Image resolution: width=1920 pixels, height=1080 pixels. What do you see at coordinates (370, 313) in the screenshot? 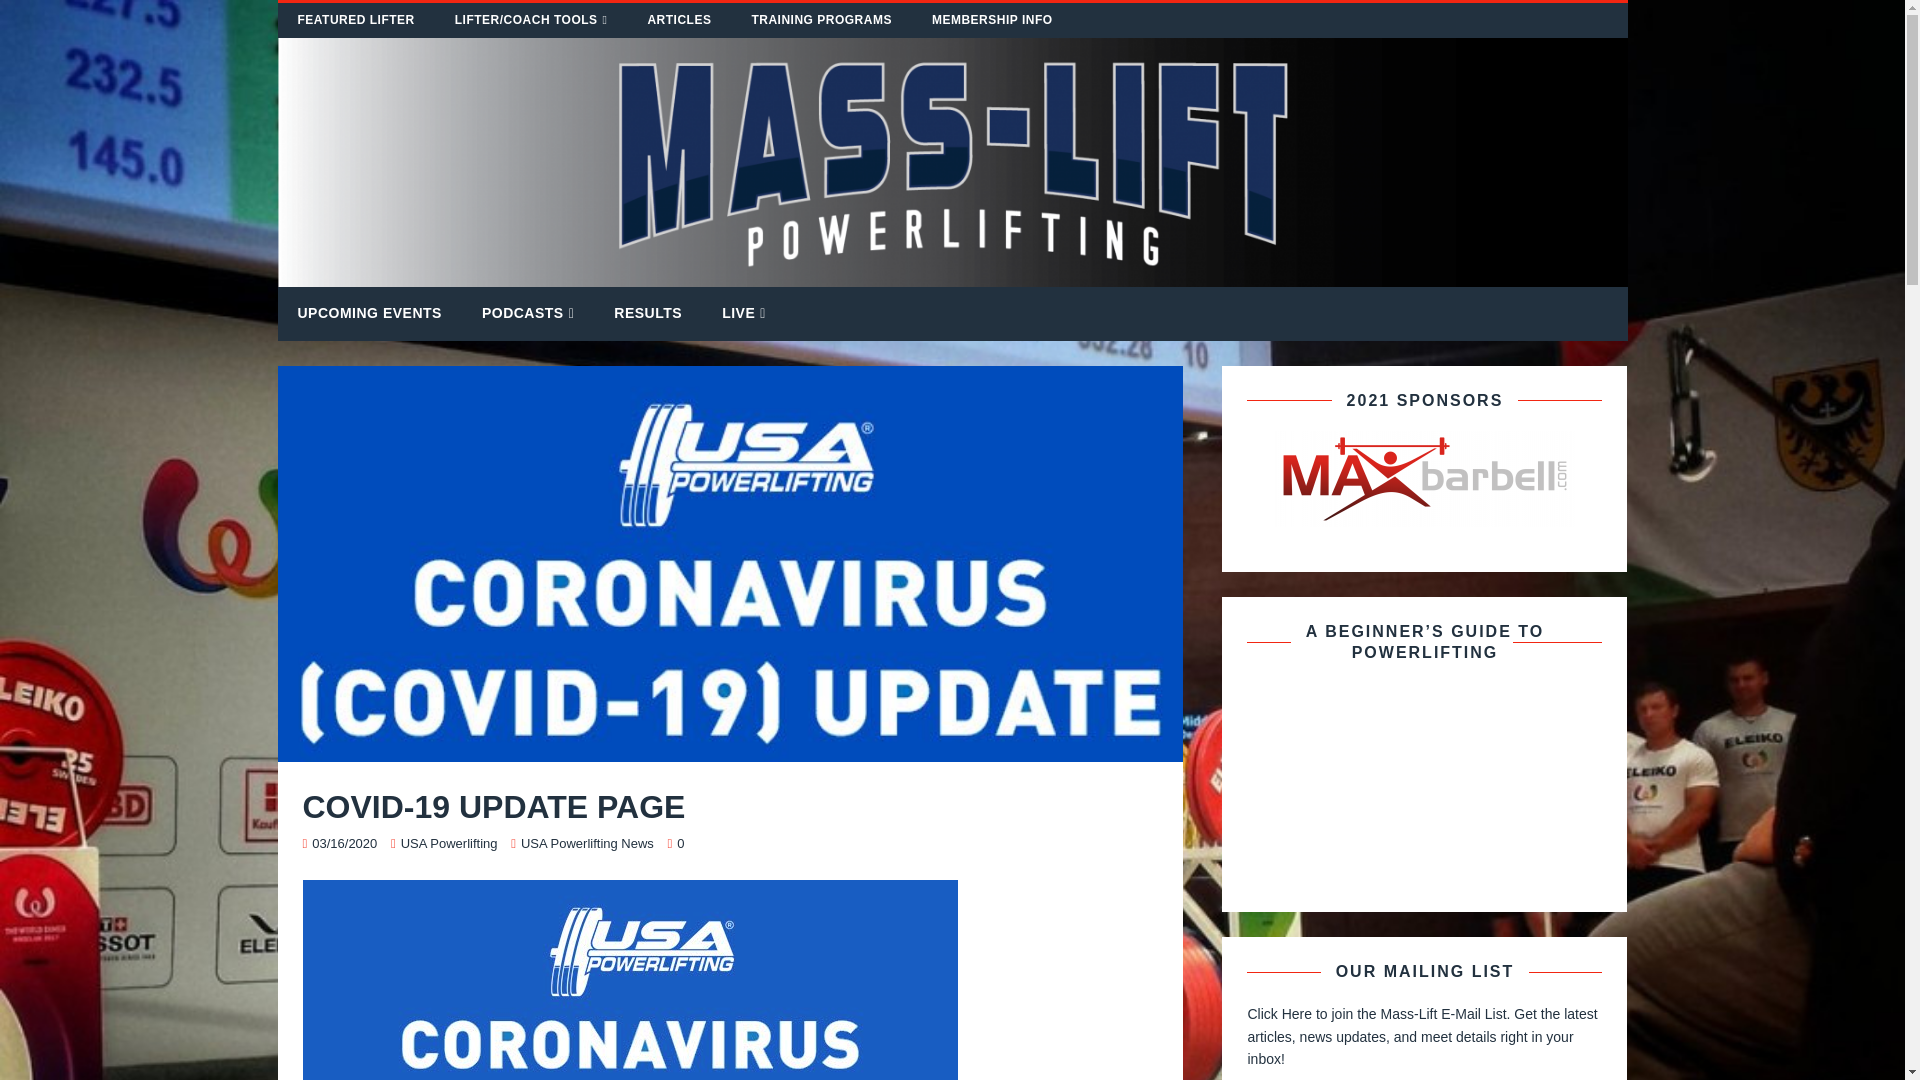
I see `UPCOMING EVENTS` at bounding box center [370, 313].